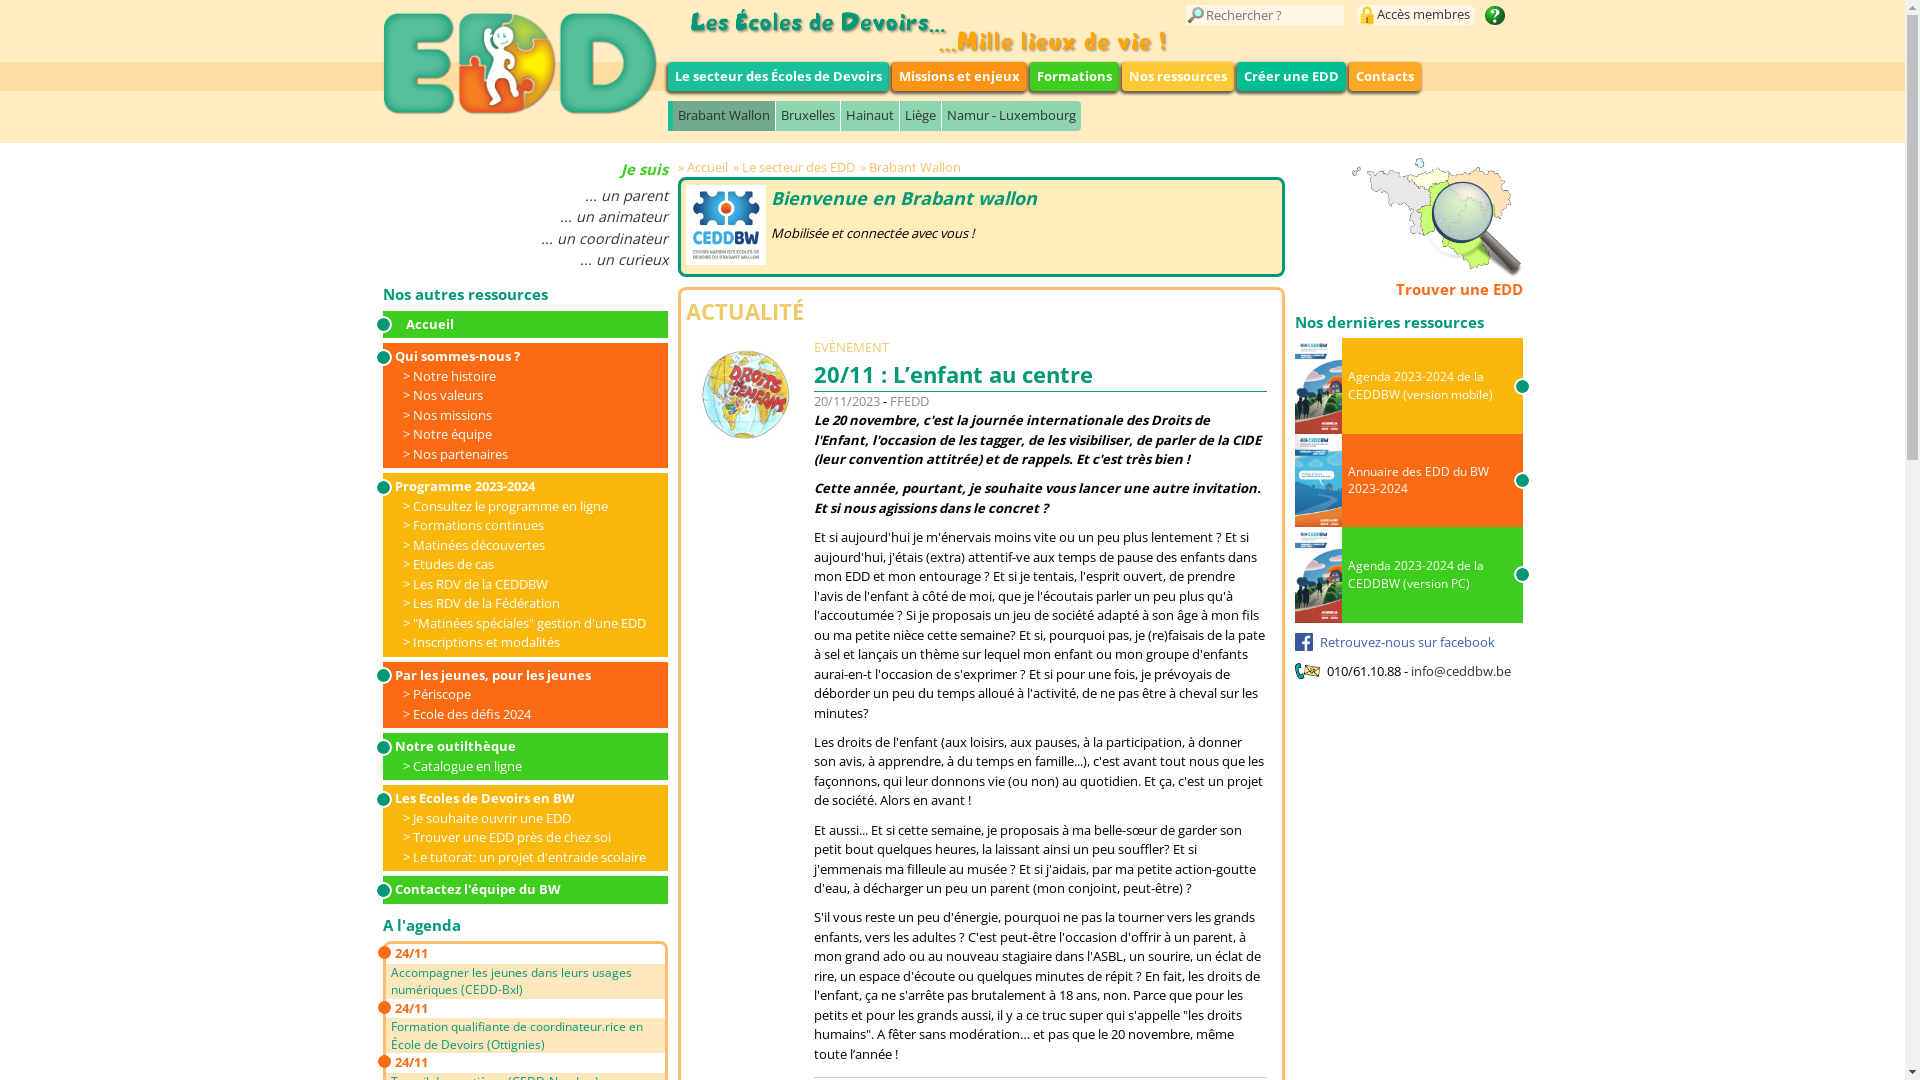 The image size is (1920, 1080). I want to click on ... un coordinateur, so click(524, 238).